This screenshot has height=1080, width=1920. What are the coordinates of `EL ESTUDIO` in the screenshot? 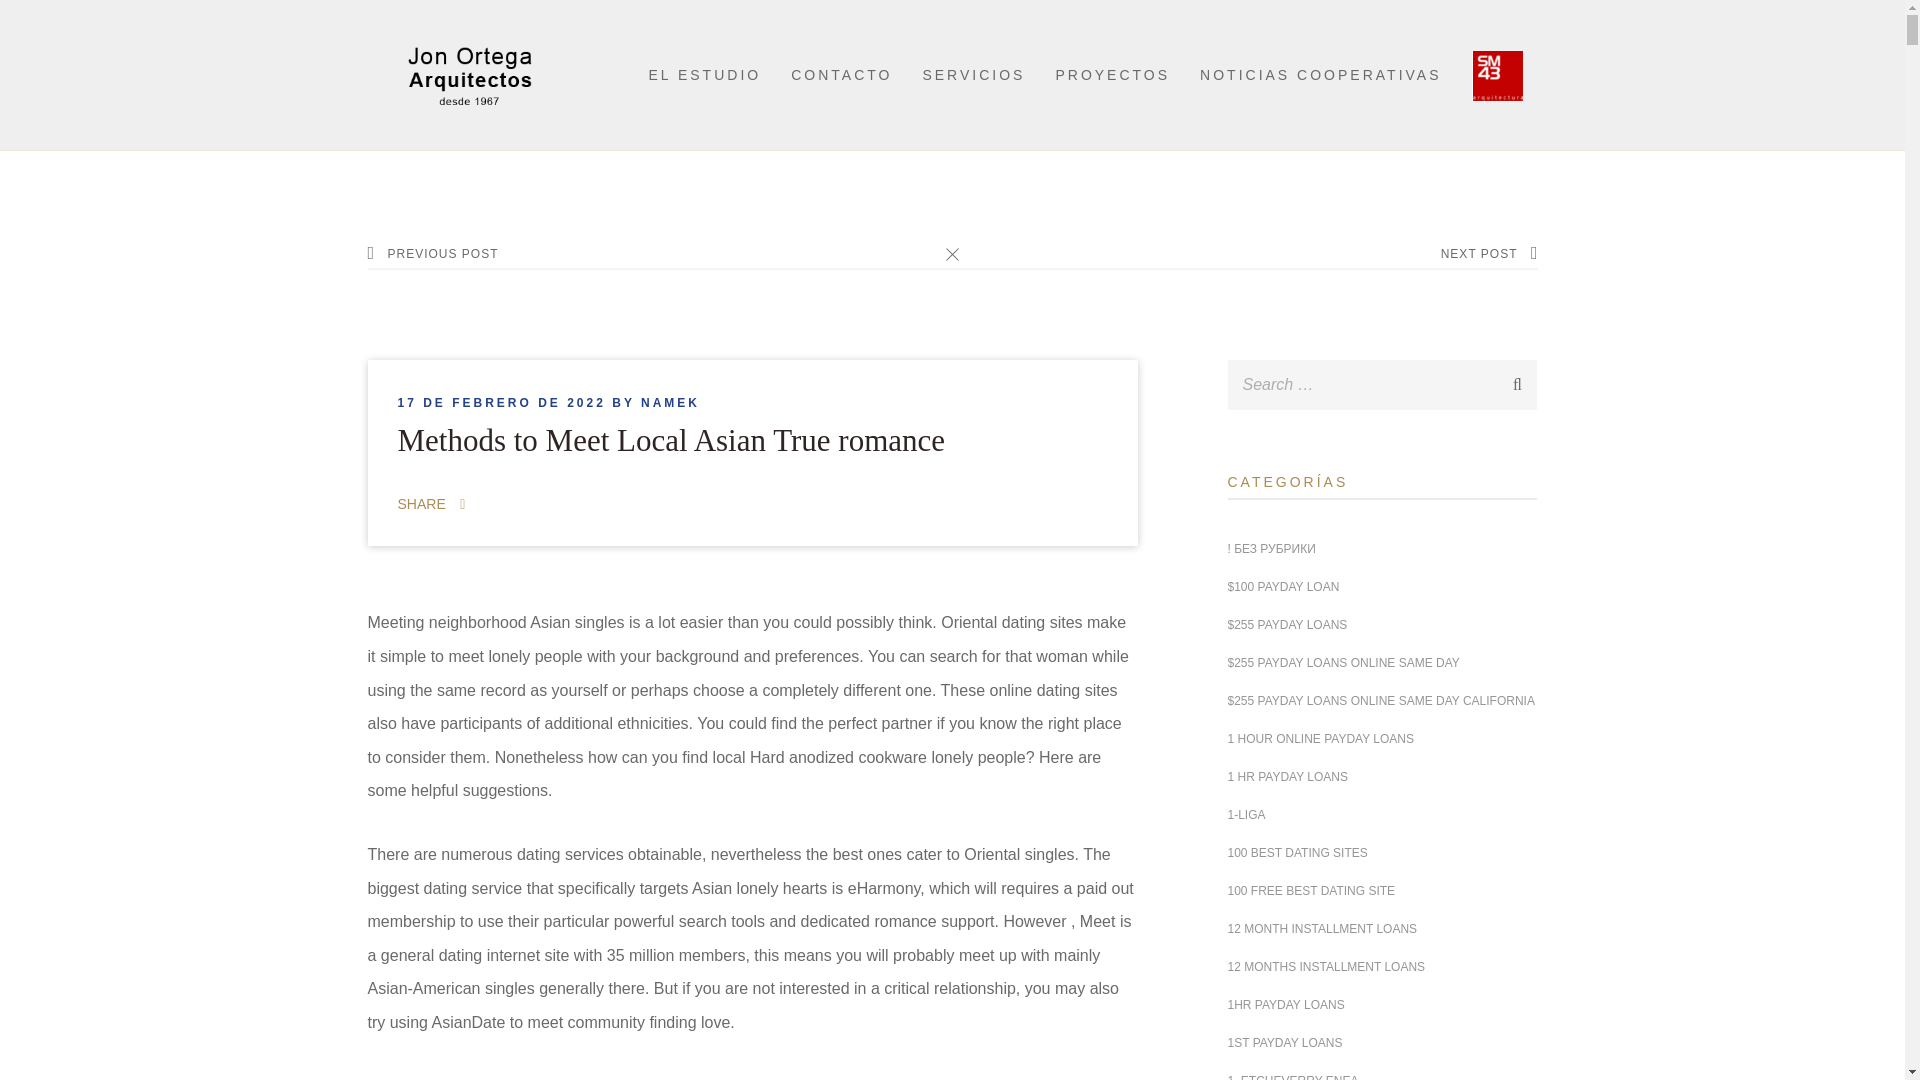 It's located at (704, 74).